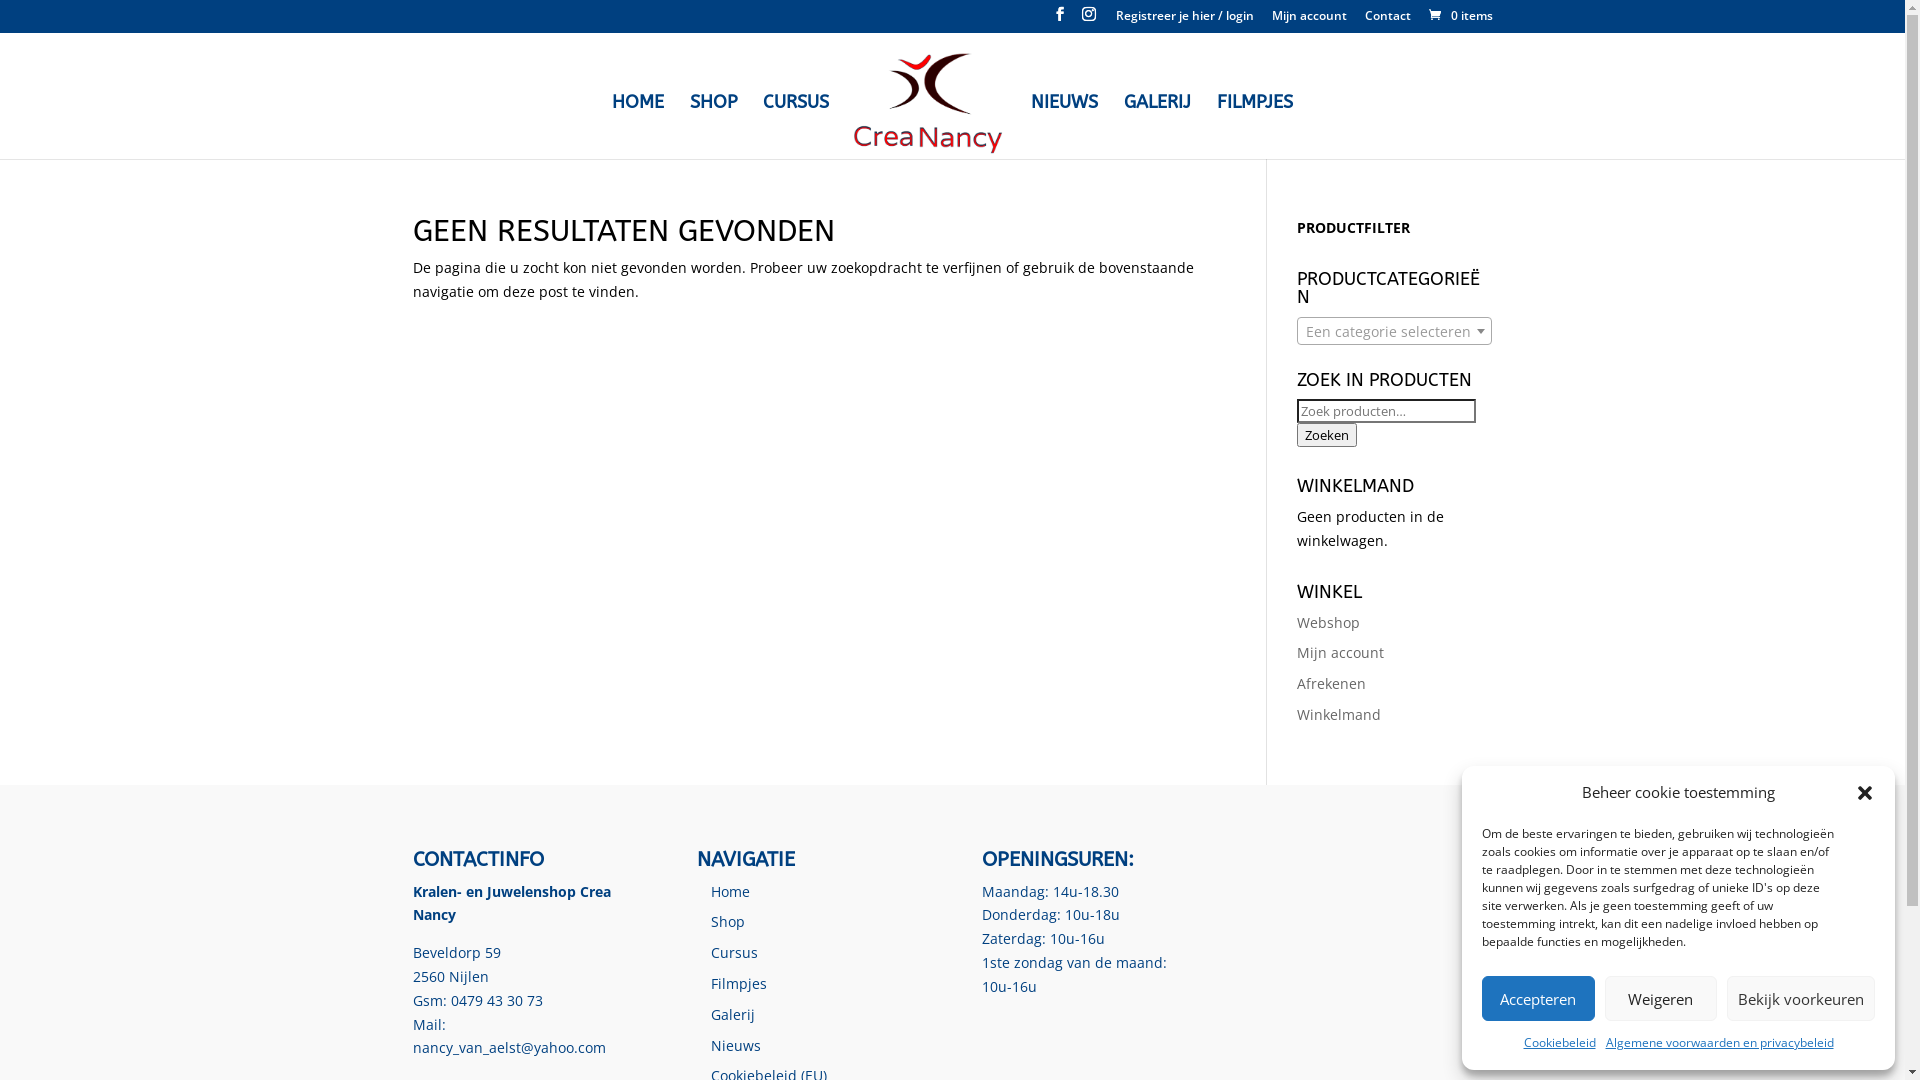 This screenshot has width=1920, height=1080. Describe the element at coordinates (1460, 16) in the screenshot. I see `0 items` at that location.